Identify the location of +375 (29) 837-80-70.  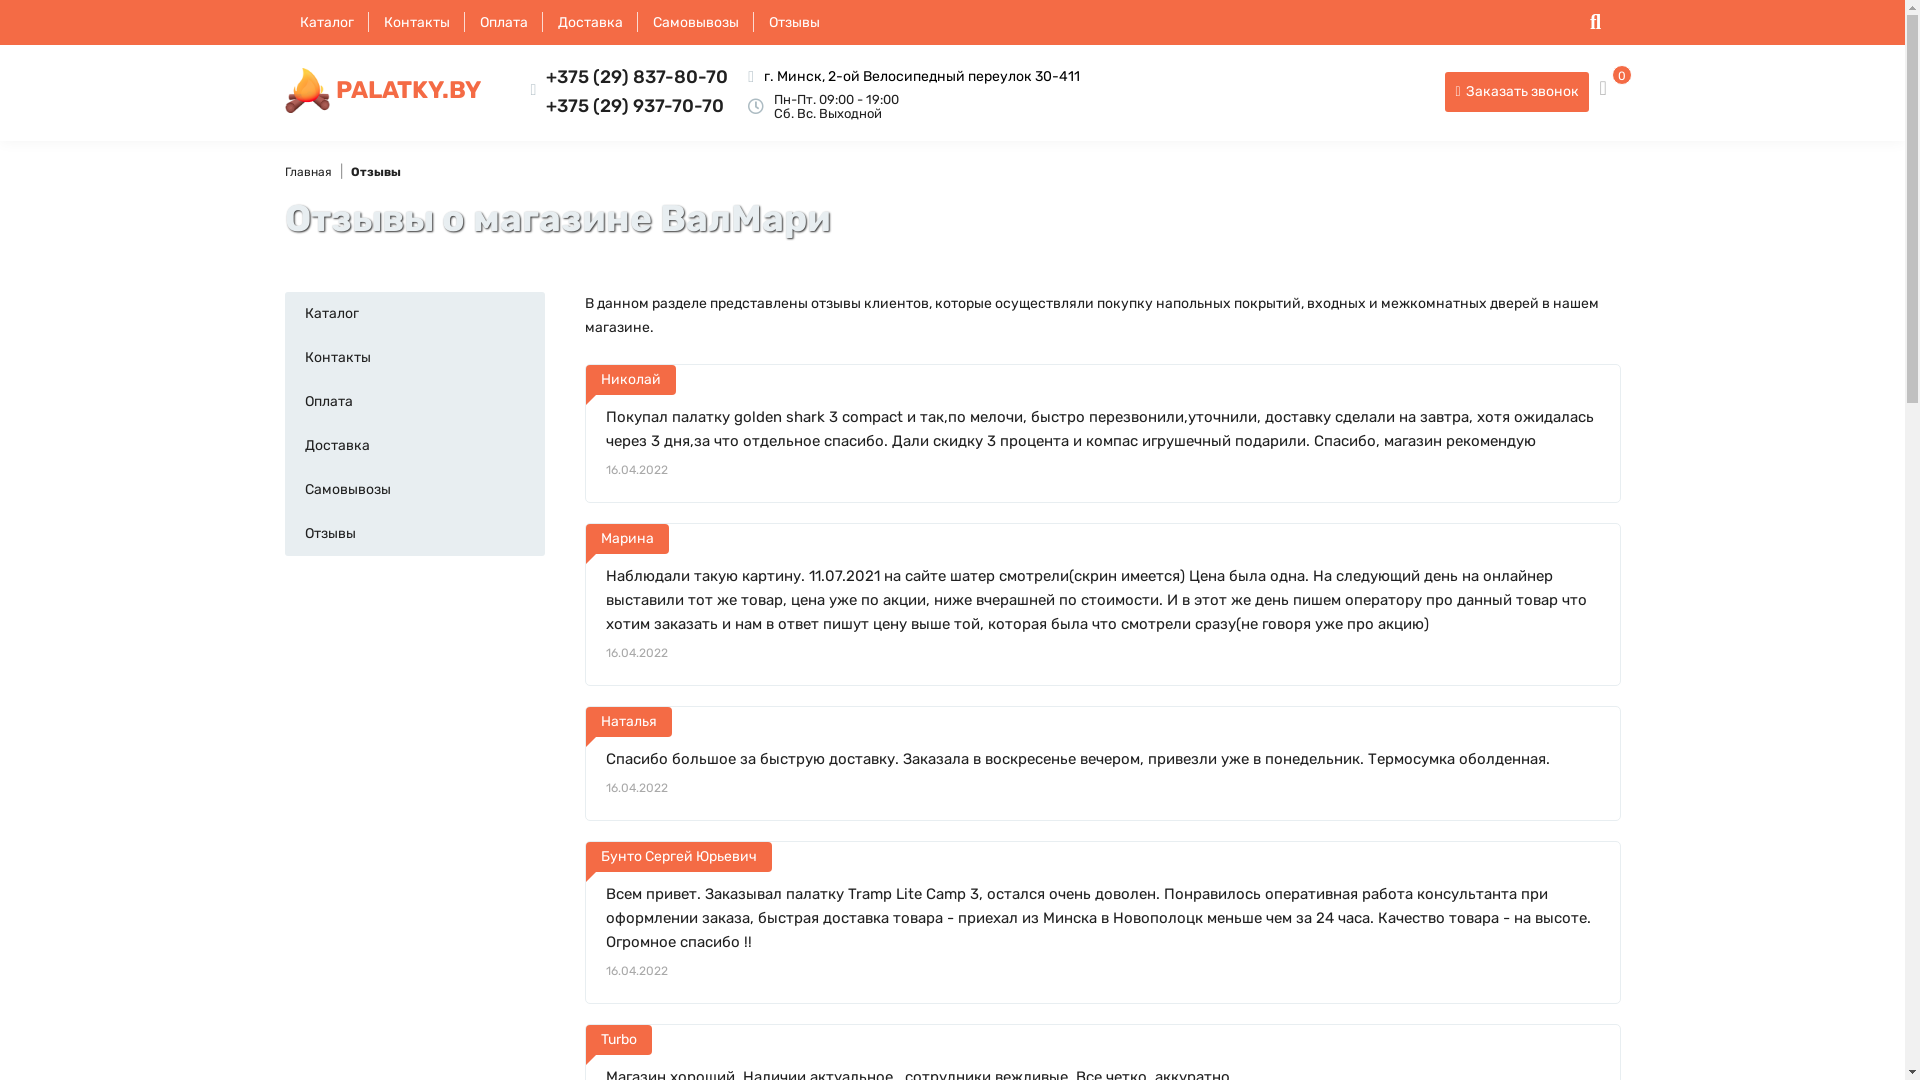
(637, 77).